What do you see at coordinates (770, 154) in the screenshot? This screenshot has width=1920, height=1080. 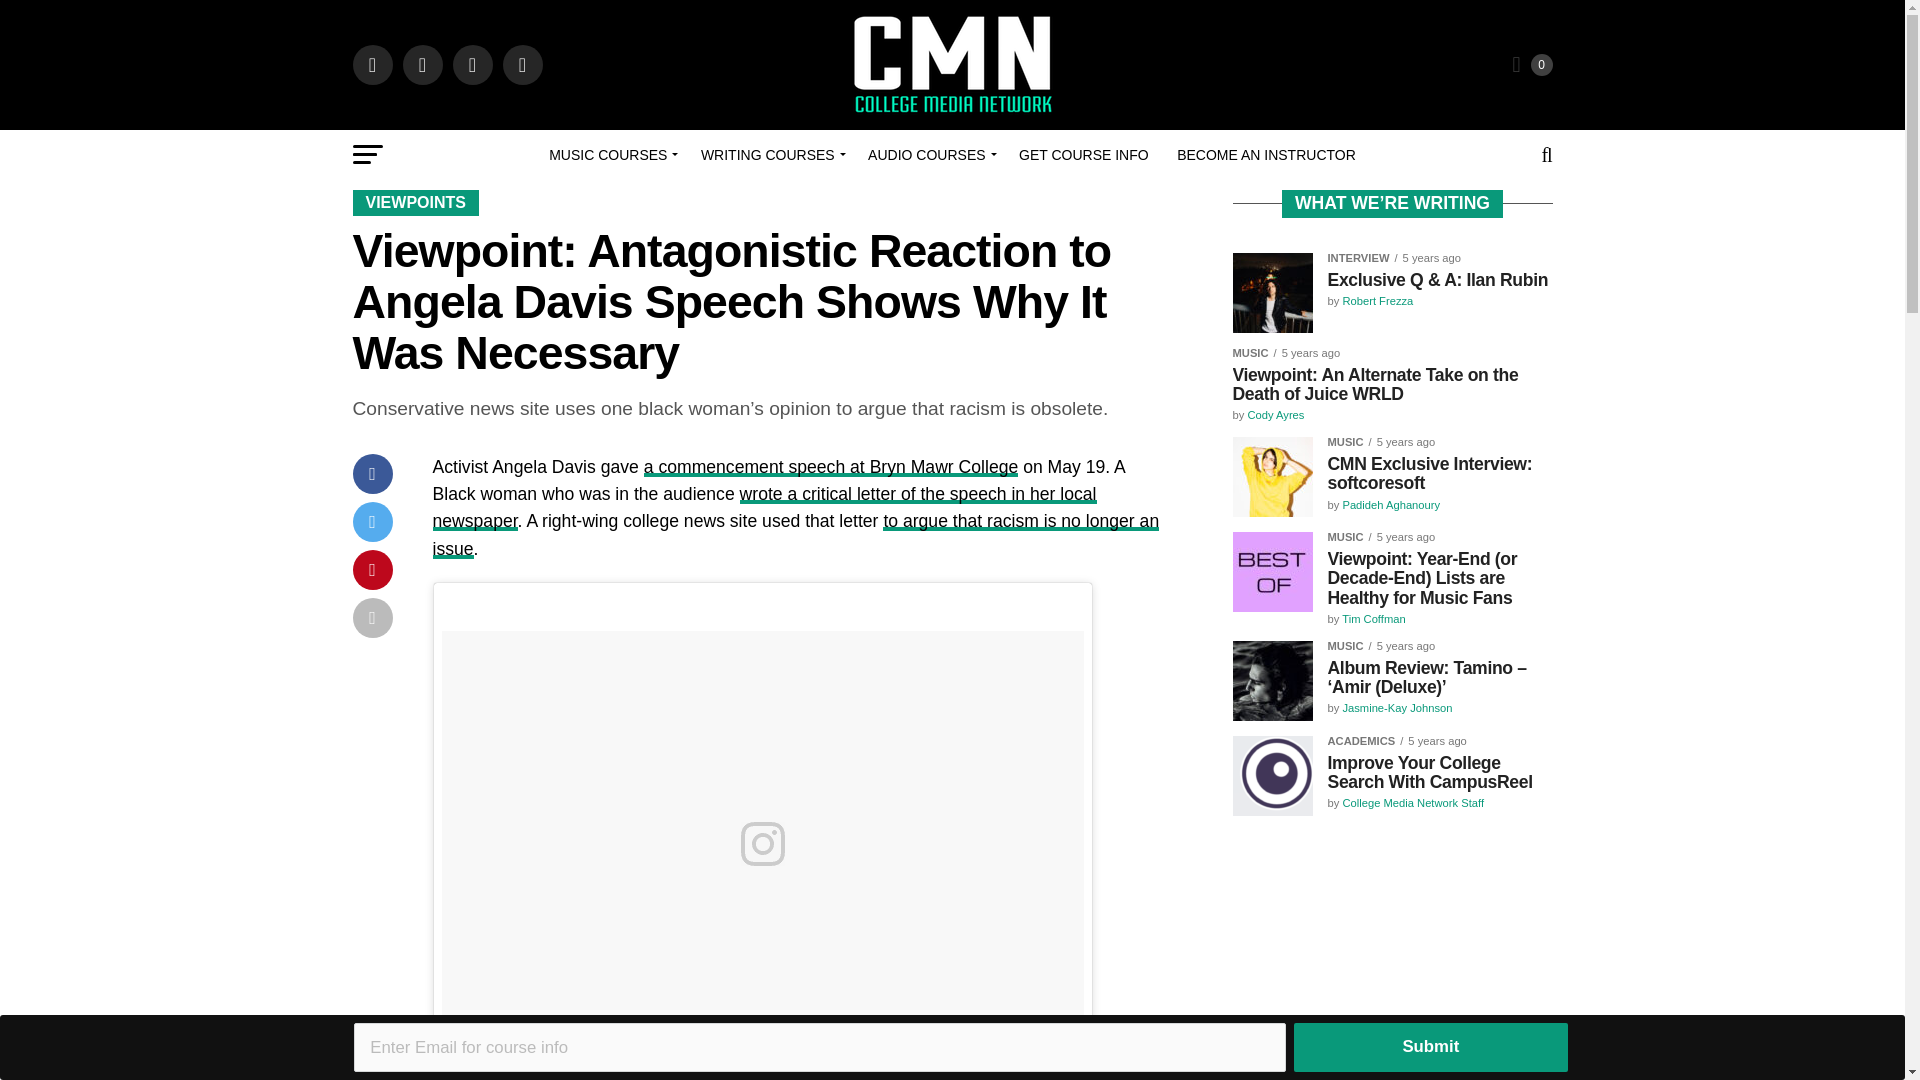 I see `WRITING COURSES` at bounding box center [770, 154].